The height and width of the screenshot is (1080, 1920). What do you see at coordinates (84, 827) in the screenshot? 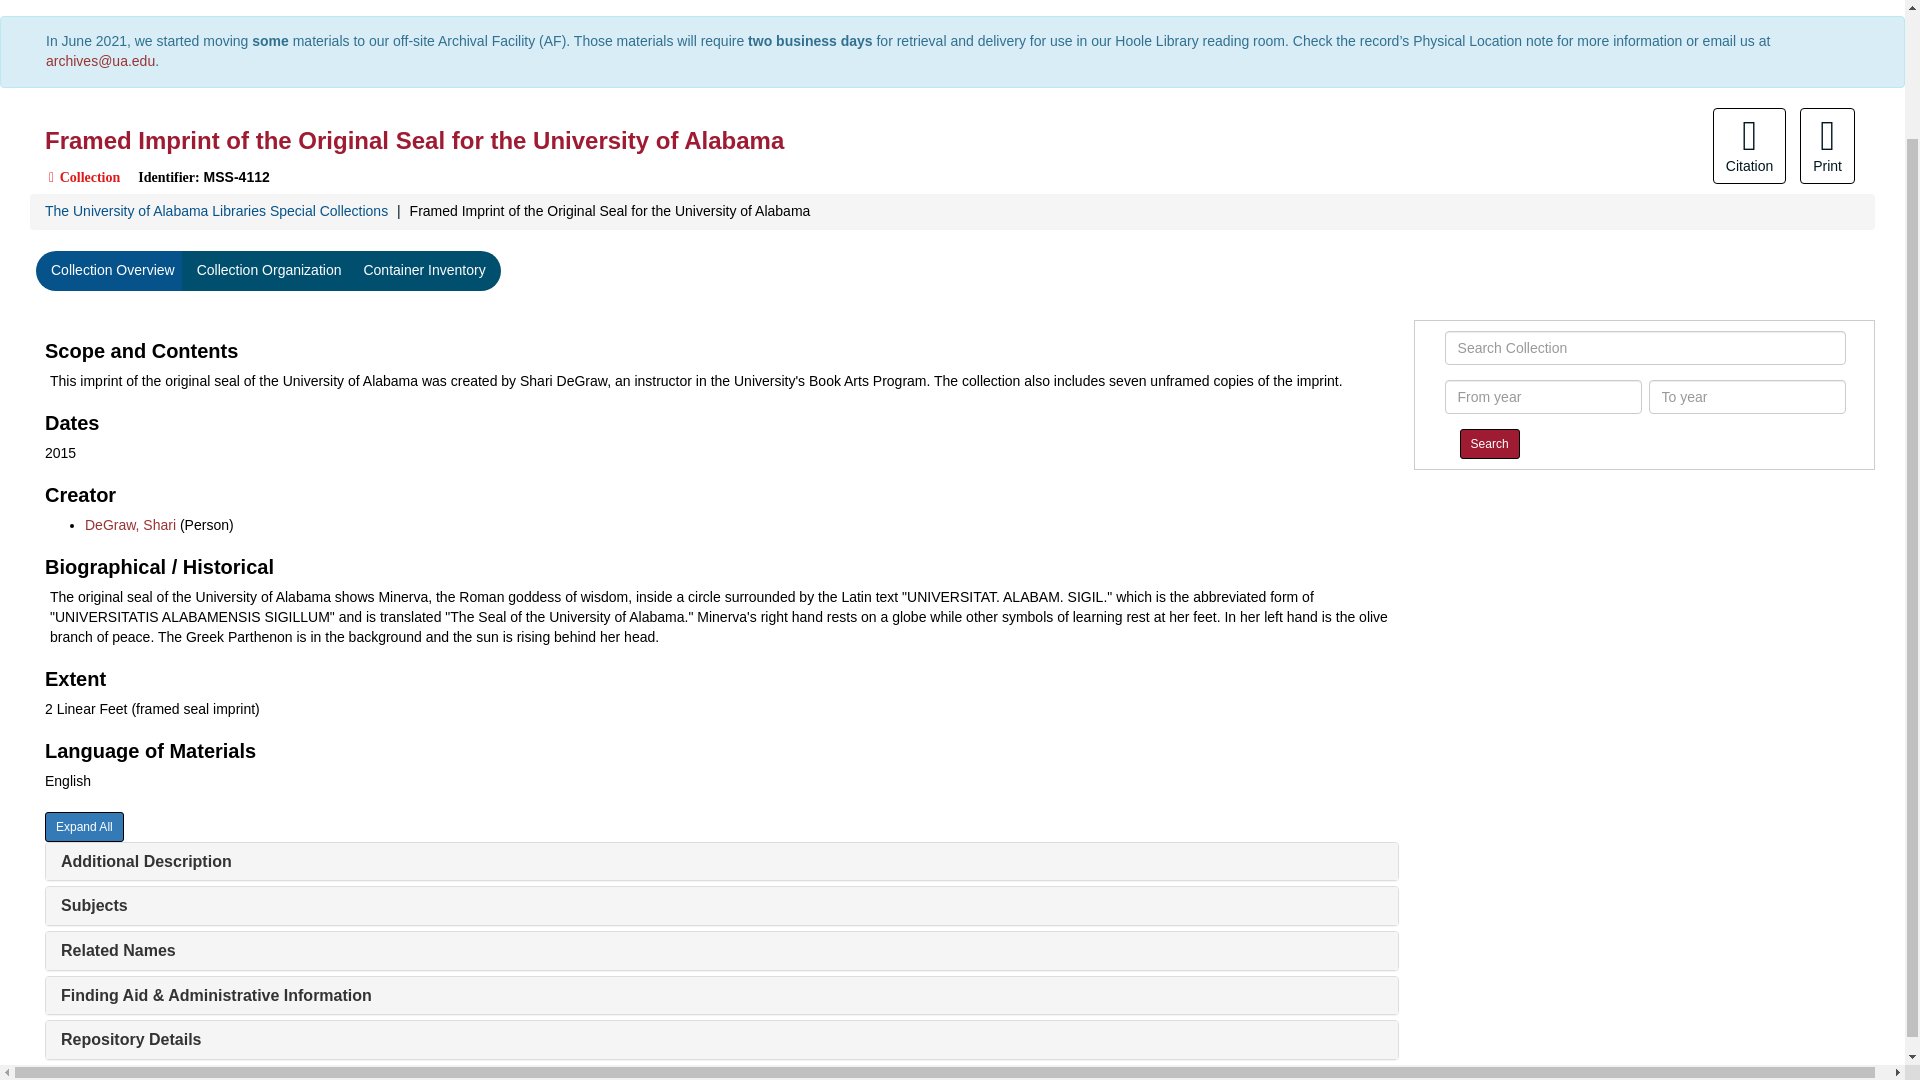
I see `Expand All` at bounding box center [84, 827].